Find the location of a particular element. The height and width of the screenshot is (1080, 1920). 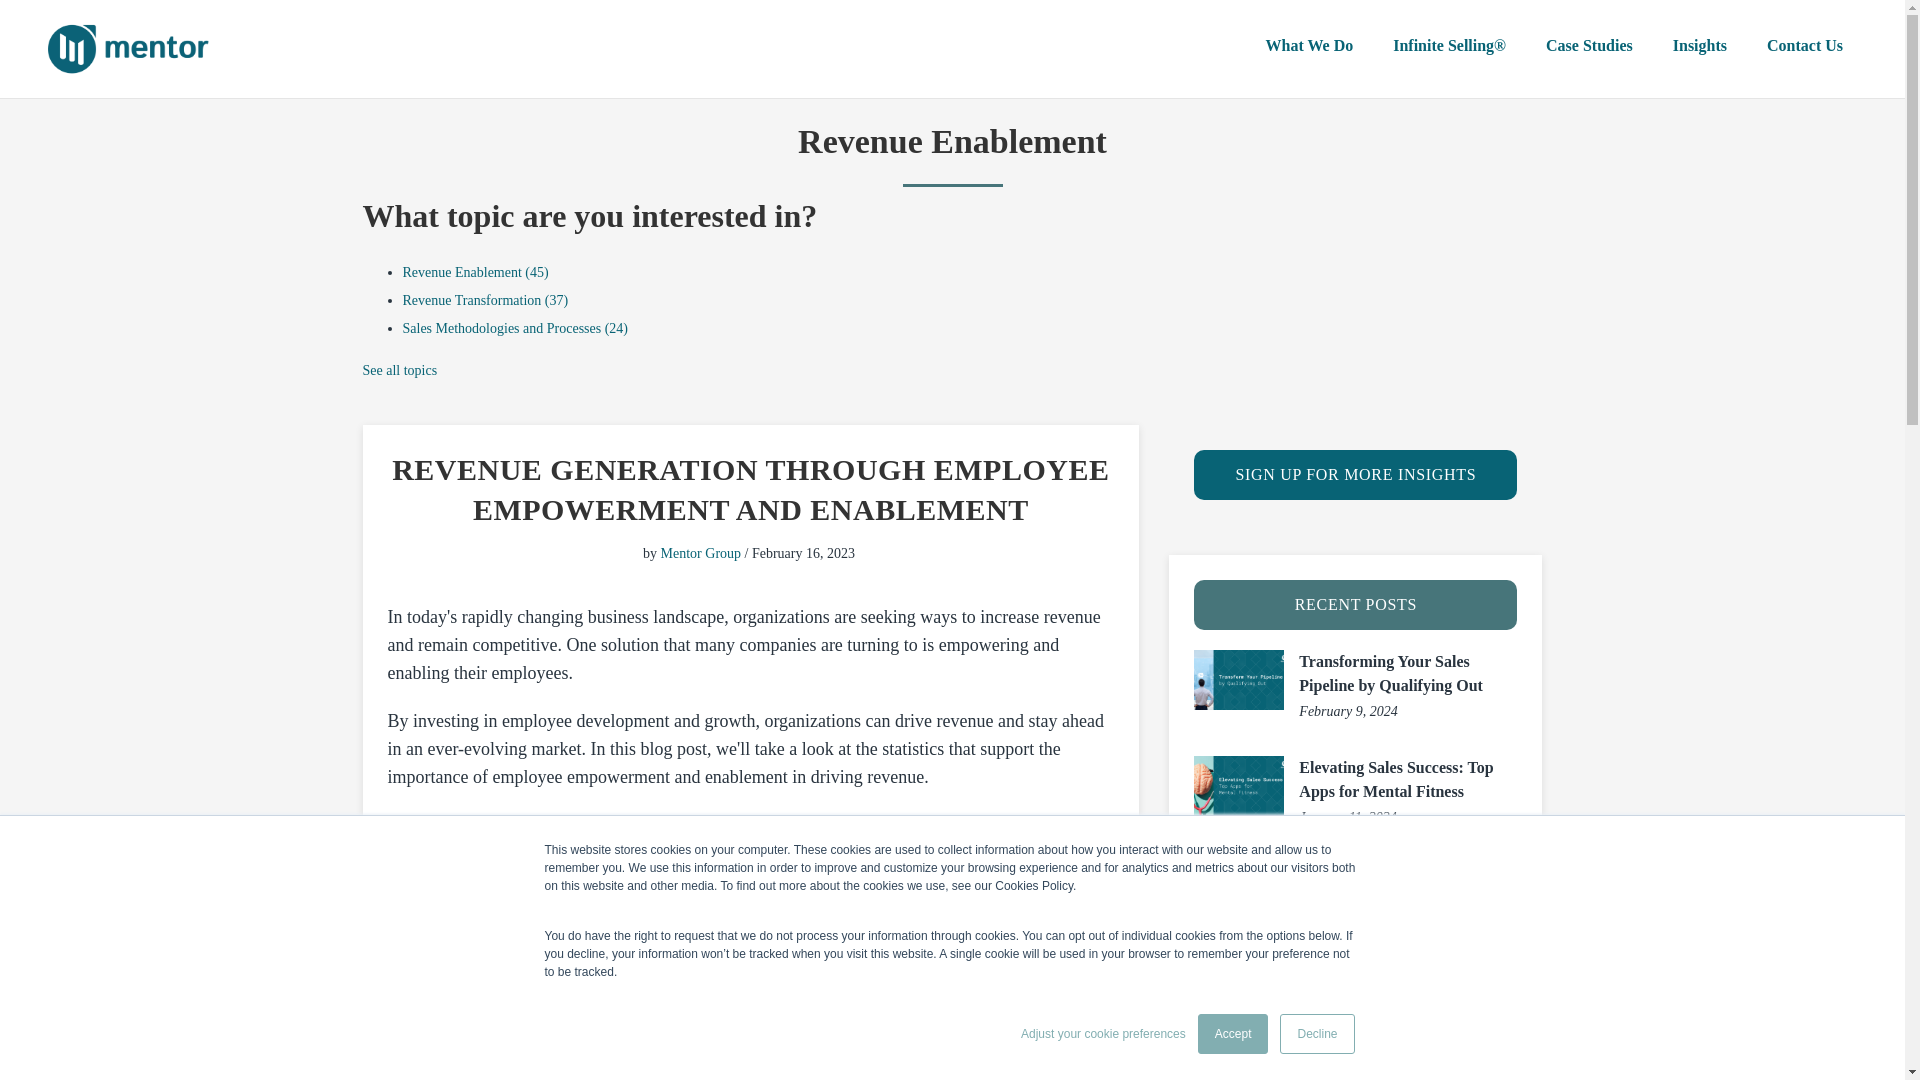

Insights is located at coordinates (1700, 46).